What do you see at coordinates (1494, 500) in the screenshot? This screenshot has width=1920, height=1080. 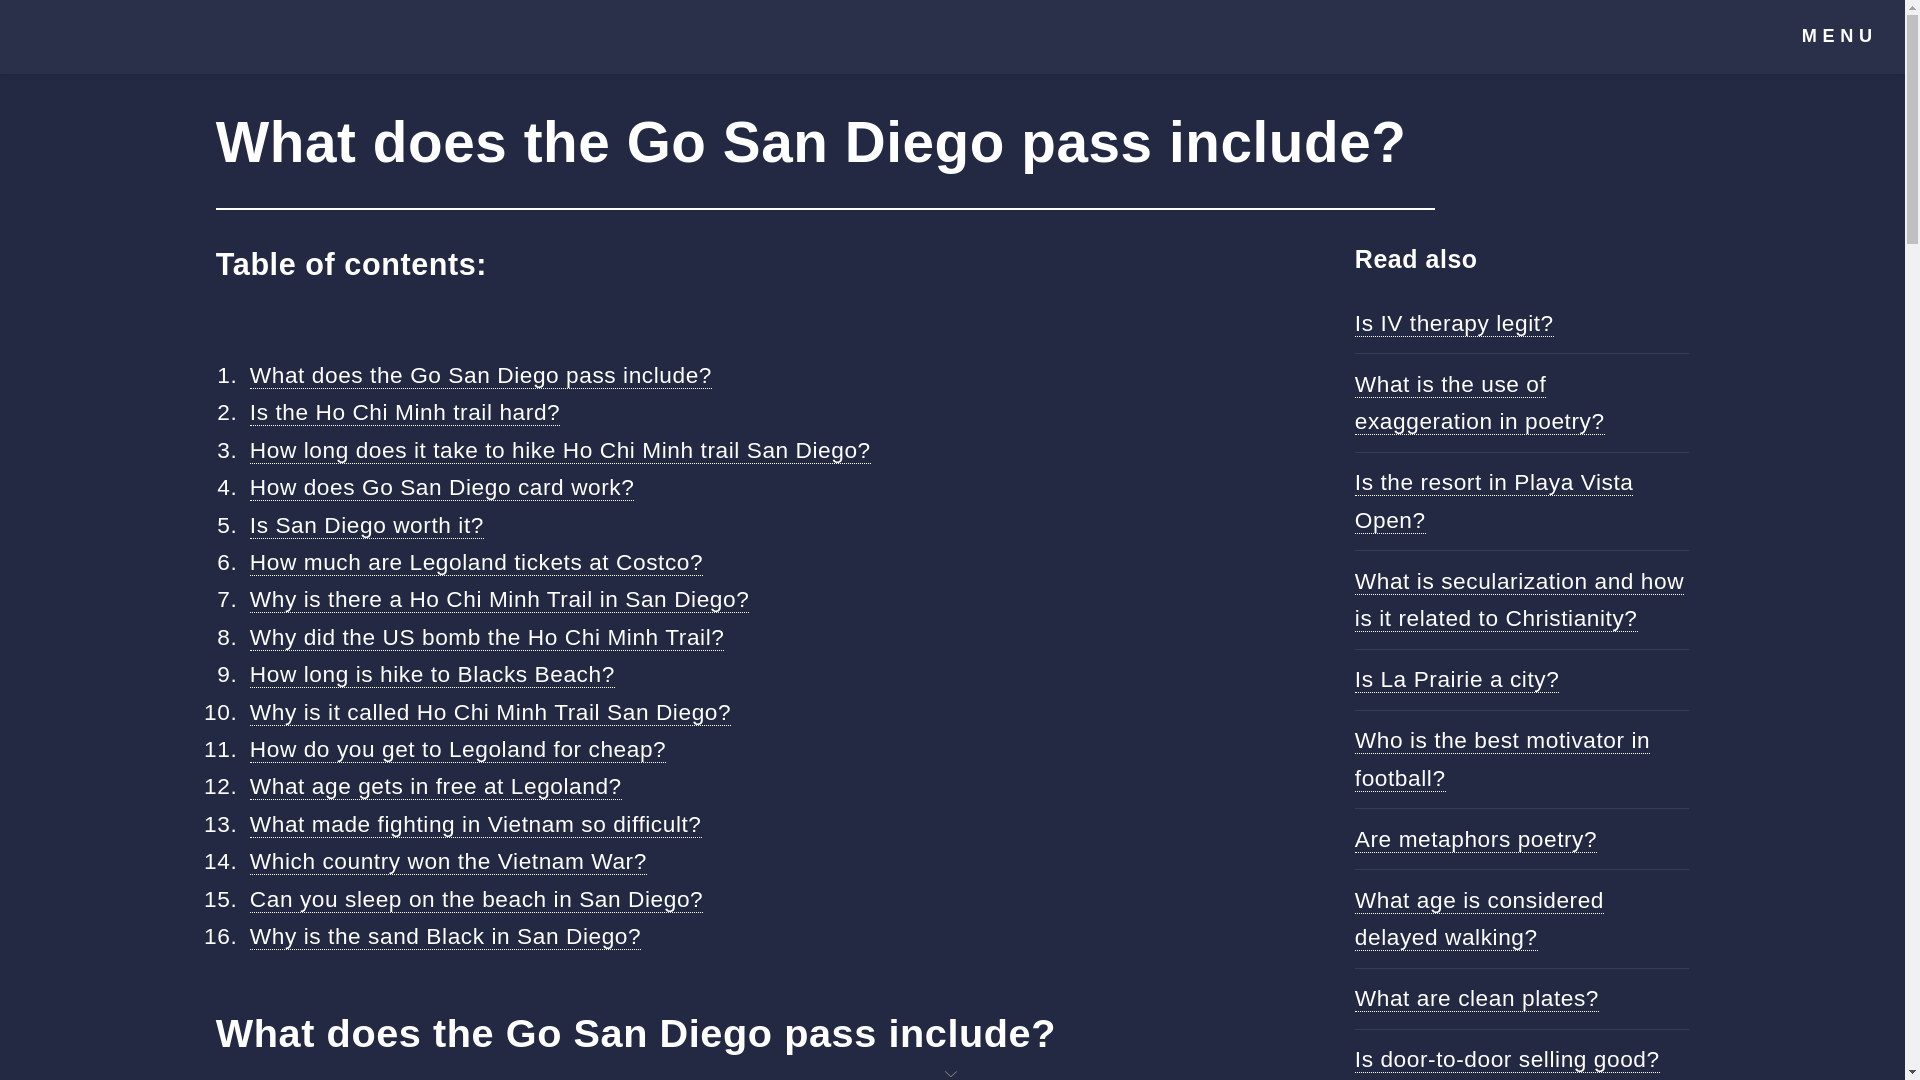 I see `Is the resort in Playa Vista Open?` at bounding box center [1494, 500].